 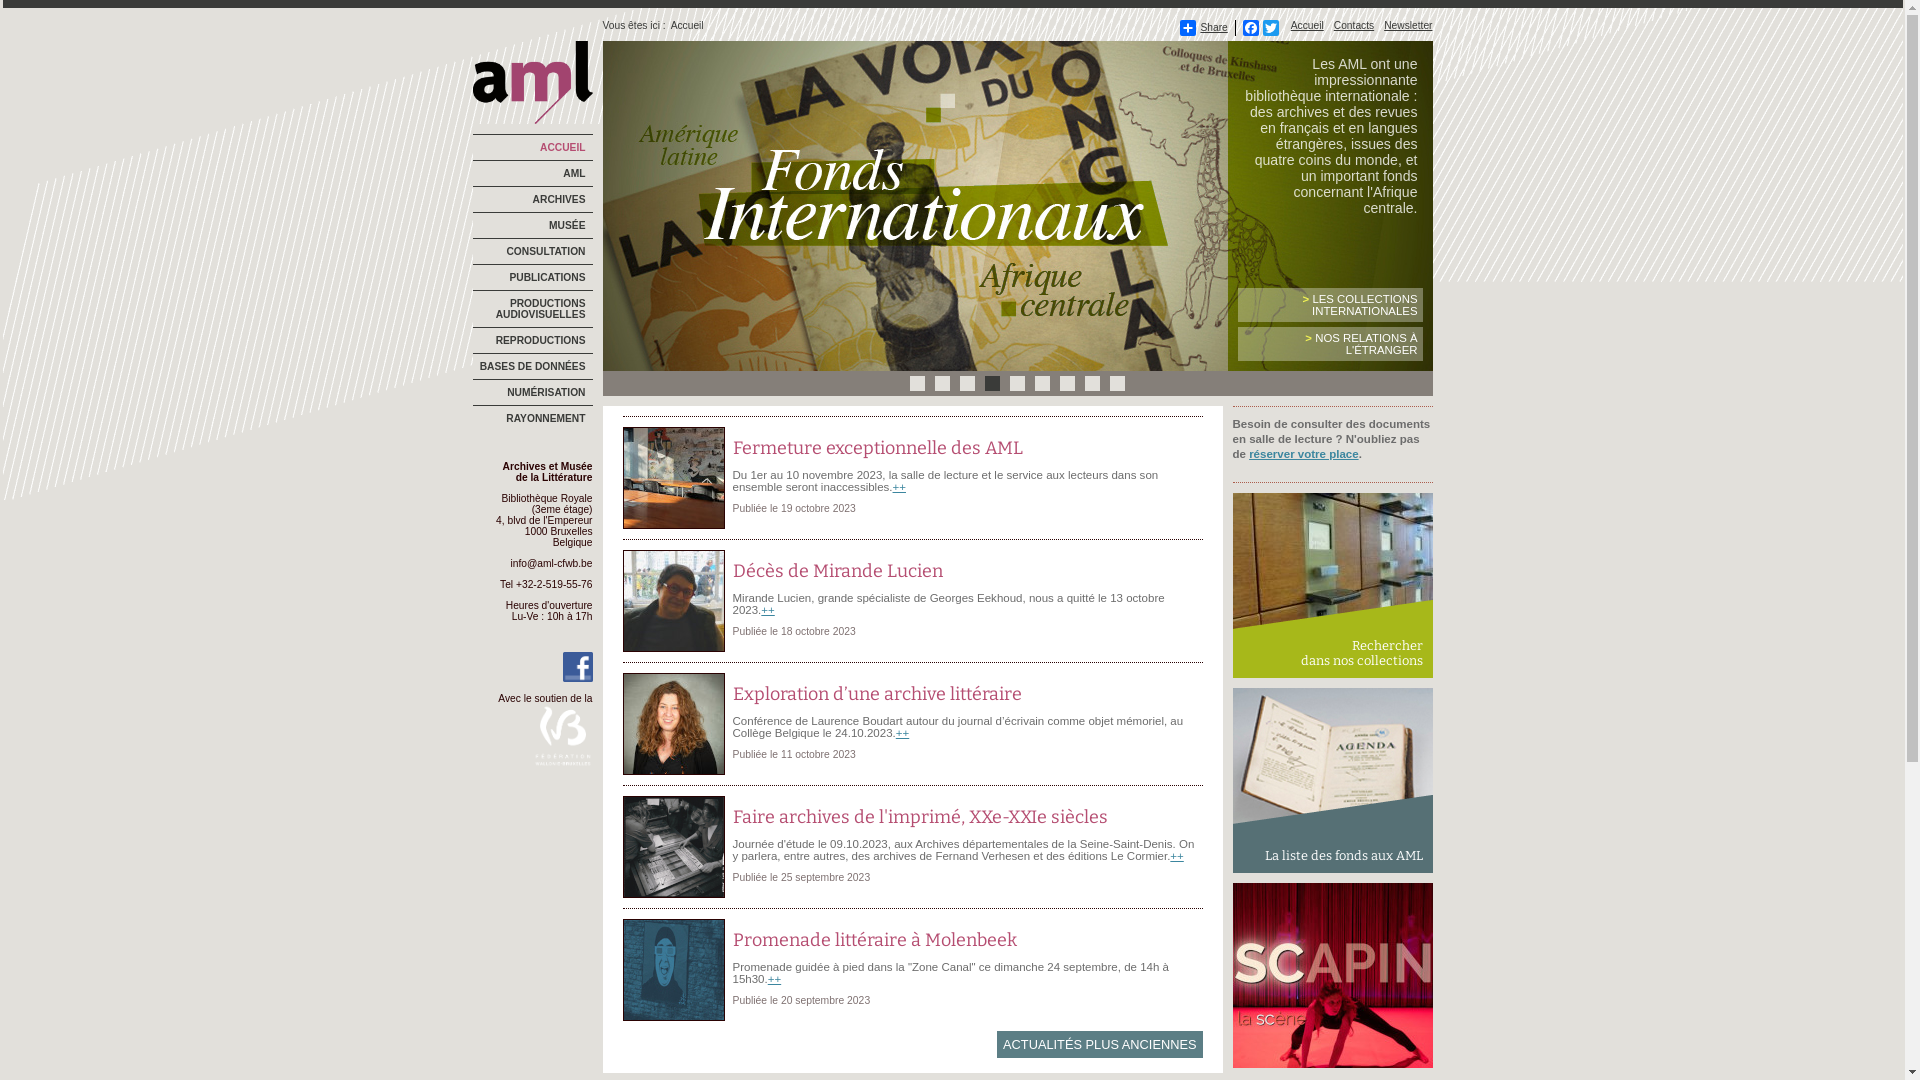 I want to click on 3, so click(x=968, y=384).